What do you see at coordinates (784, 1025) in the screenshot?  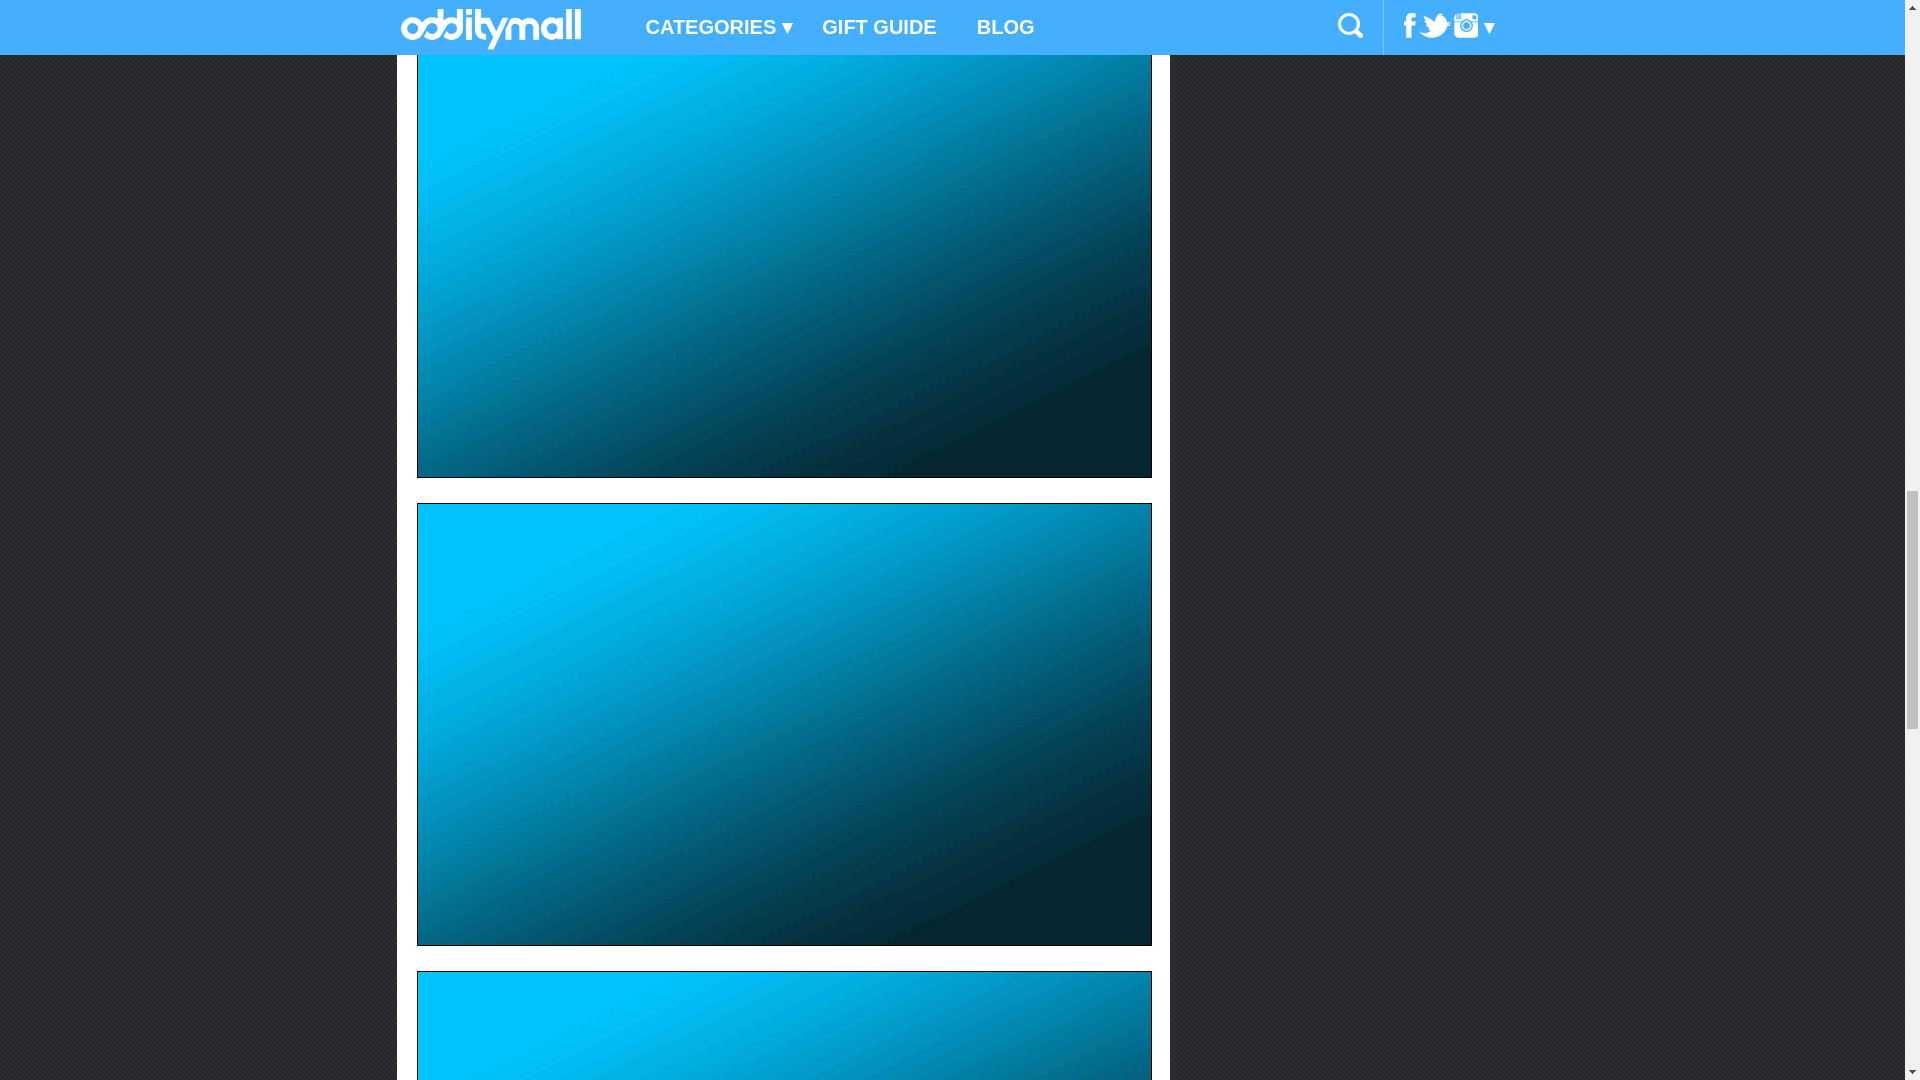 I see `Stone Popcorn Seed Filter Bowl - Popcorn bowl kernel sifter` at bounding box center [784, 1025].